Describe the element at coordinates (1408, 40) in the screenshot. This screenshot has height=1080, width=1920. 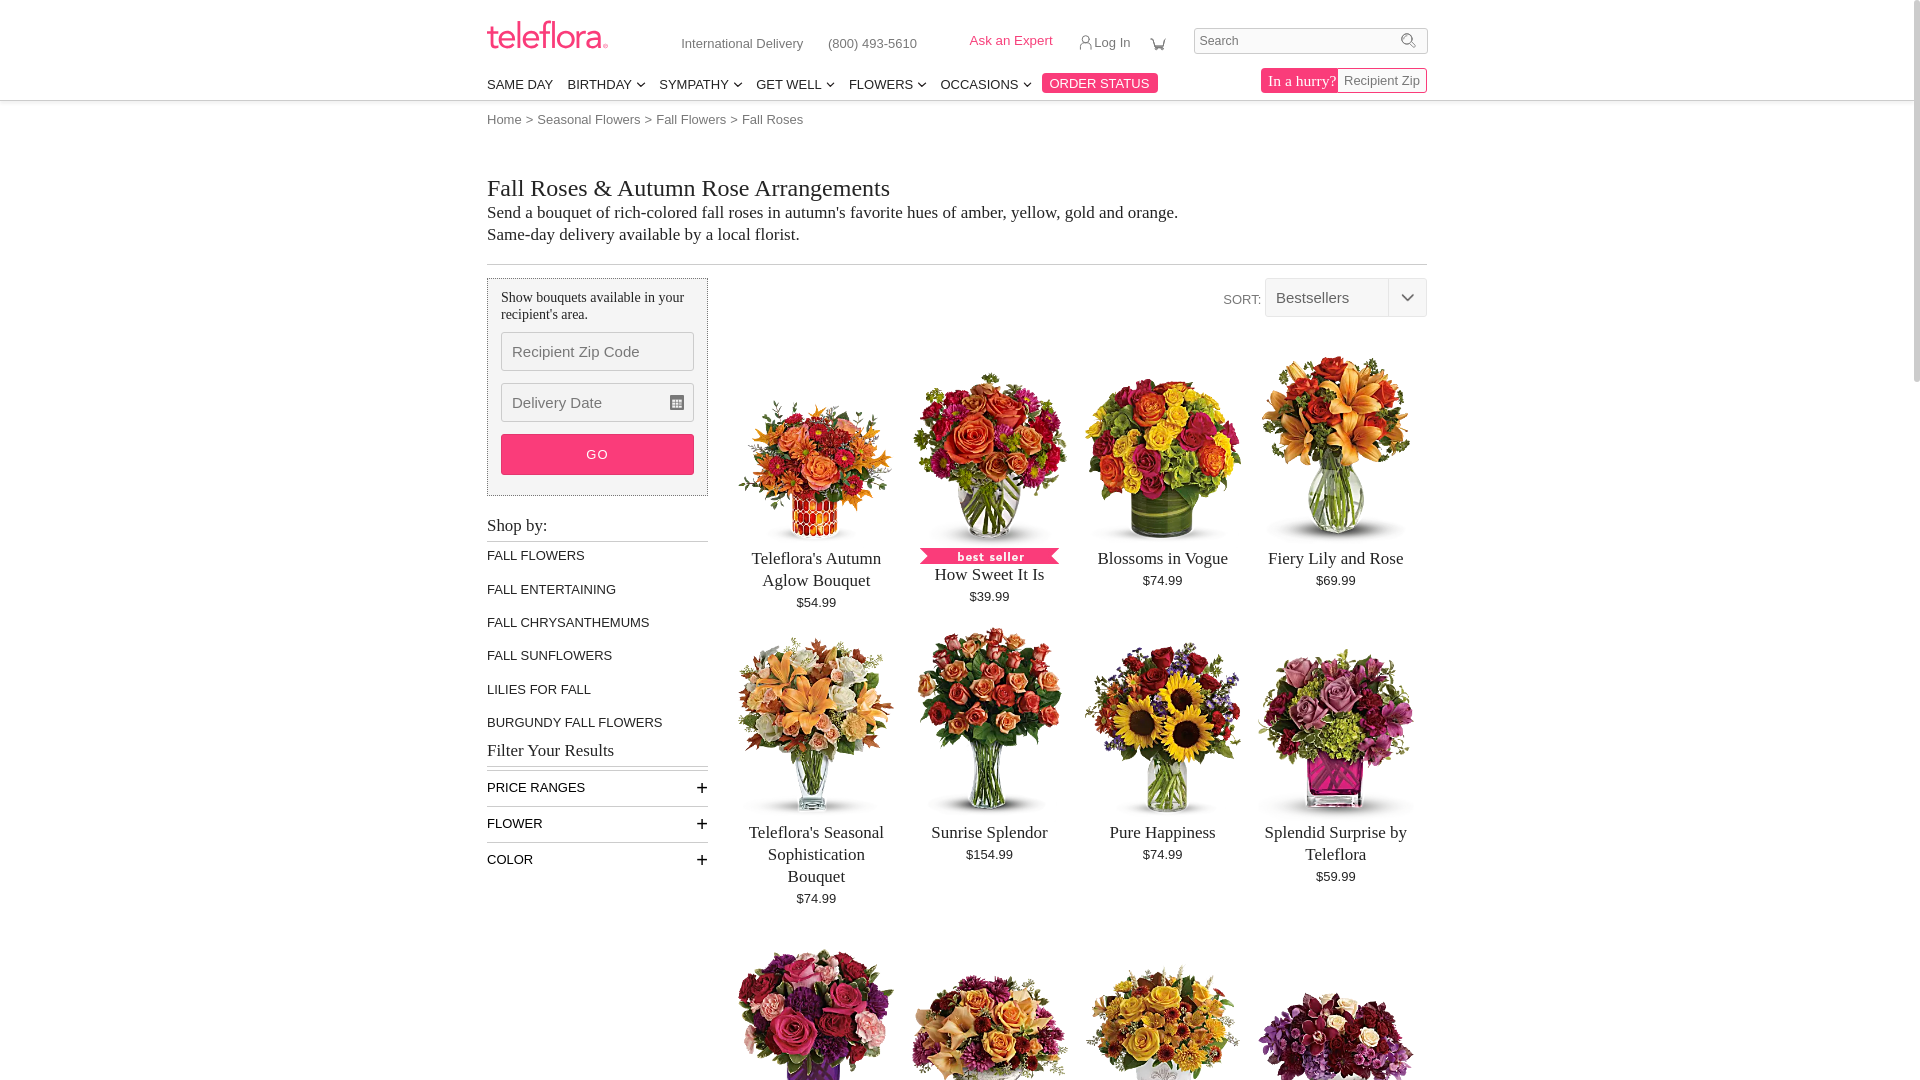
I see `Go` at that location.